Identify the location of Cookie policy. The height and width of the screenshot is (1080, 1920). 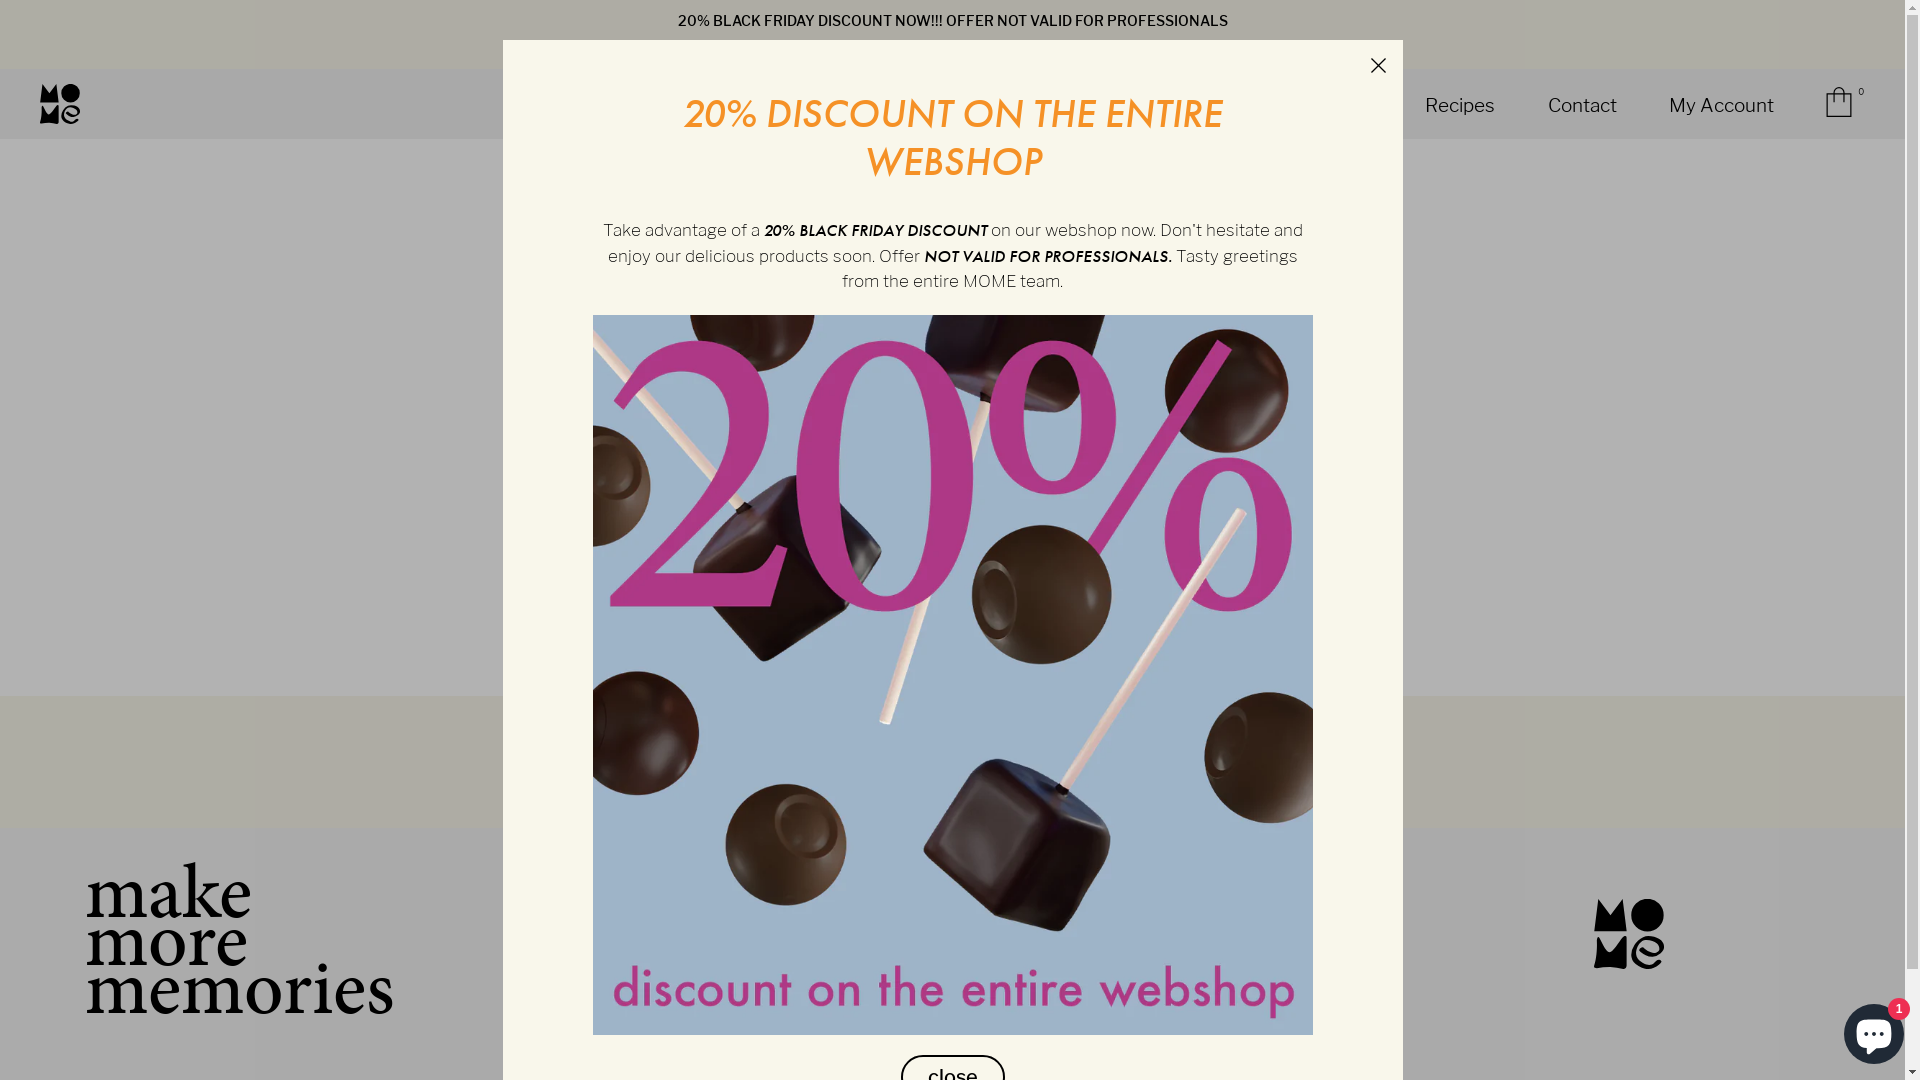
(1136, 932).